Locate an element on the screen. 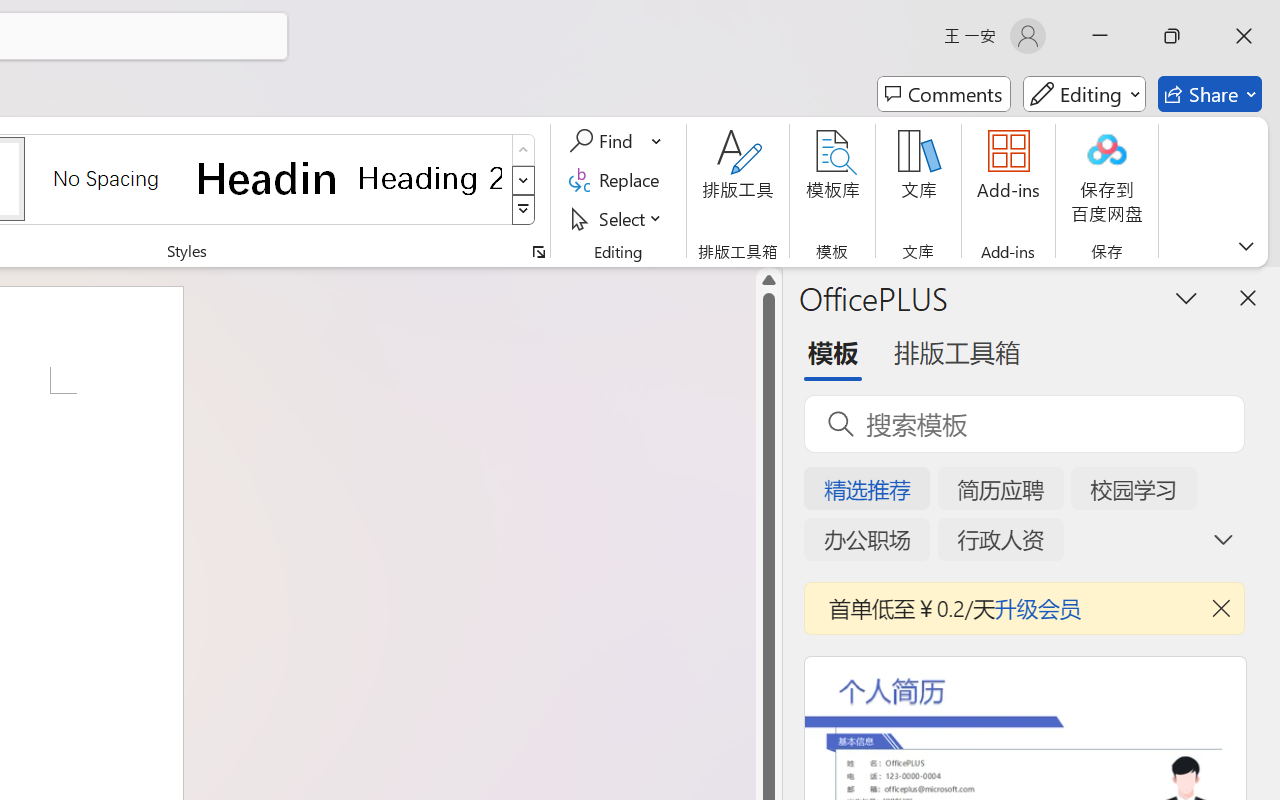  Close is located at coordinates (1244, 36).